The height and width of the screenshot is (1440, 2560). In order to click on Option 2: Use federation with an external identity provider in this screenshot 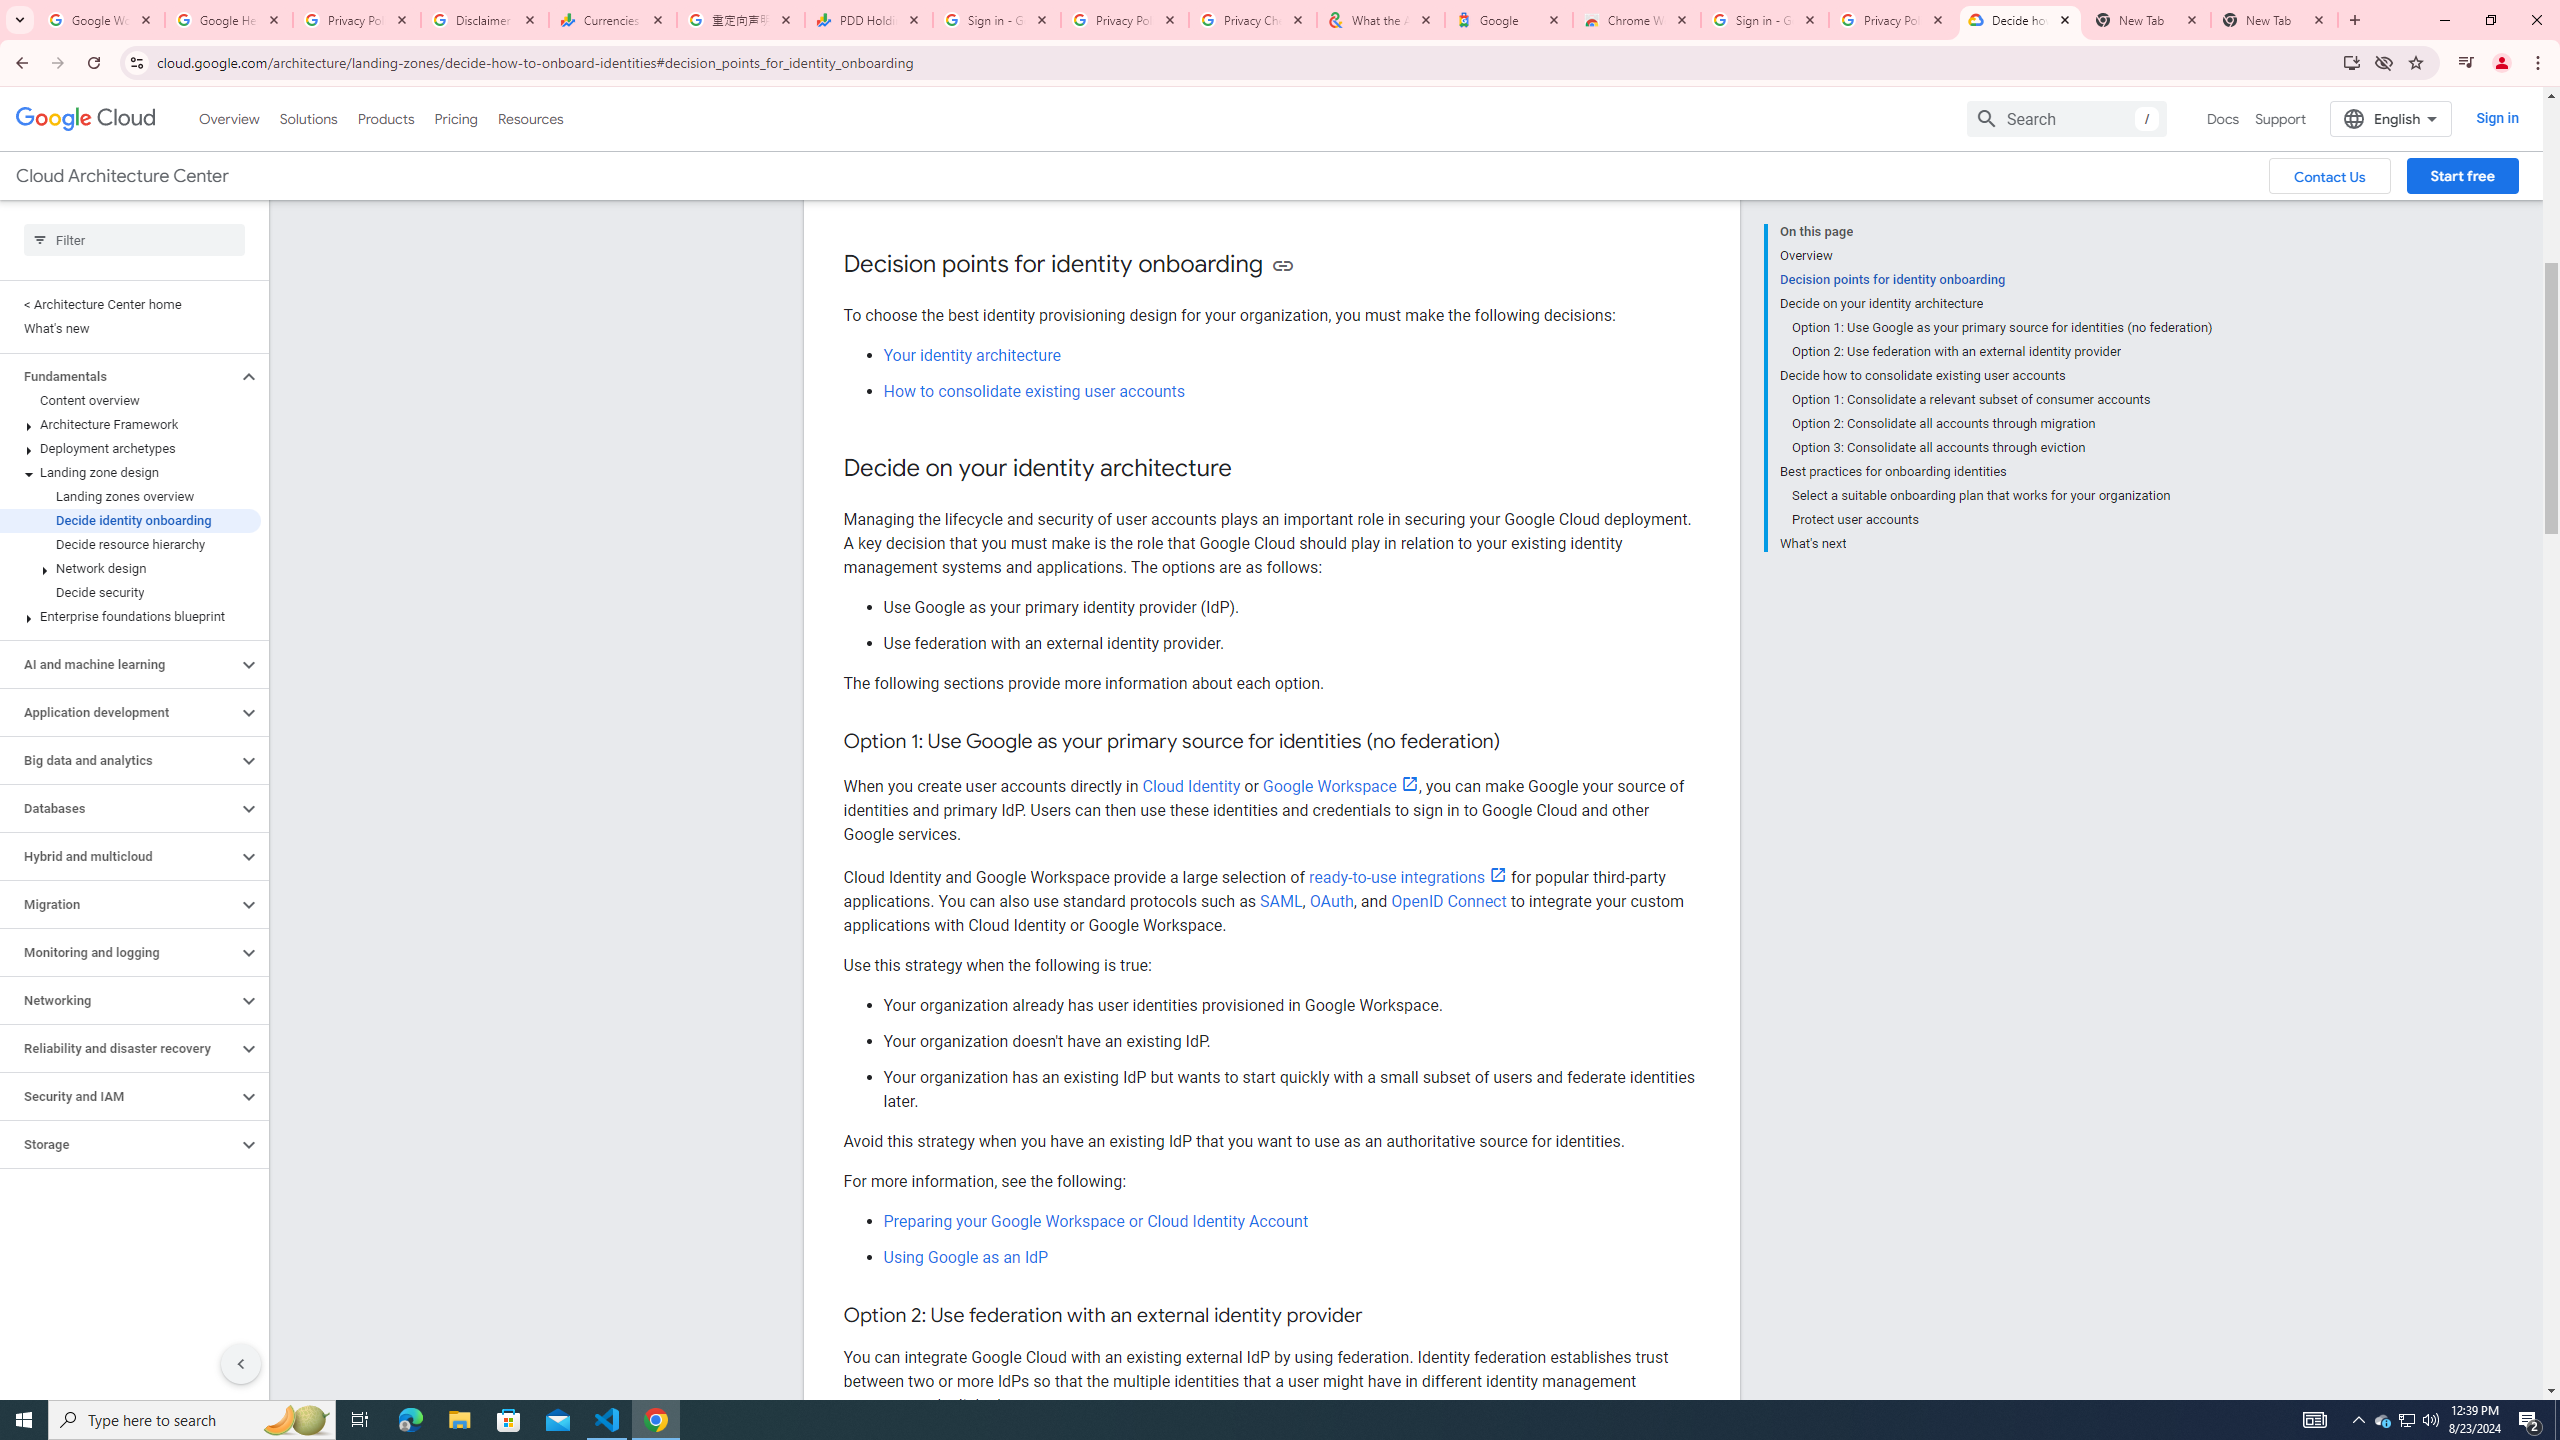, I will do `click(2002, 352)`.